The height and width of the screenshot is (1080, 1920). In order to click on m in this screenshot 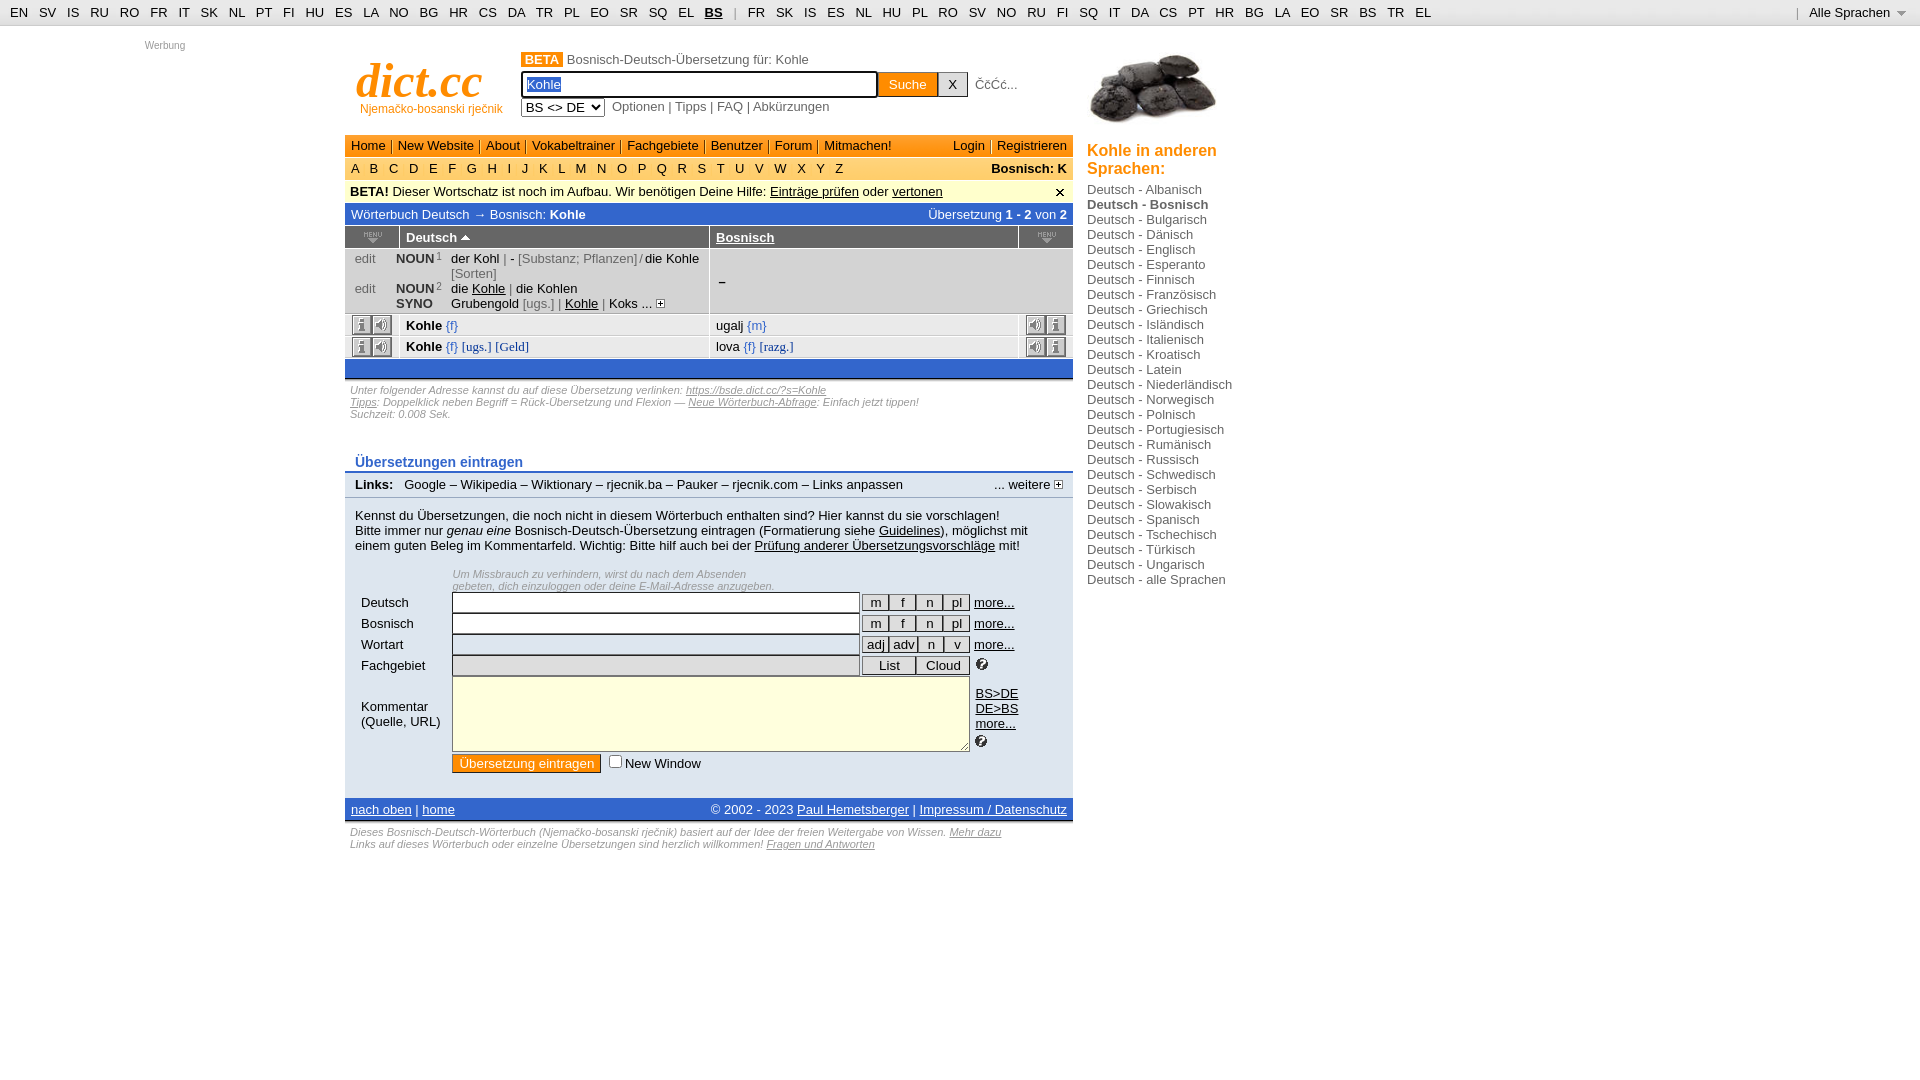, I will do `click(876, 602)`.